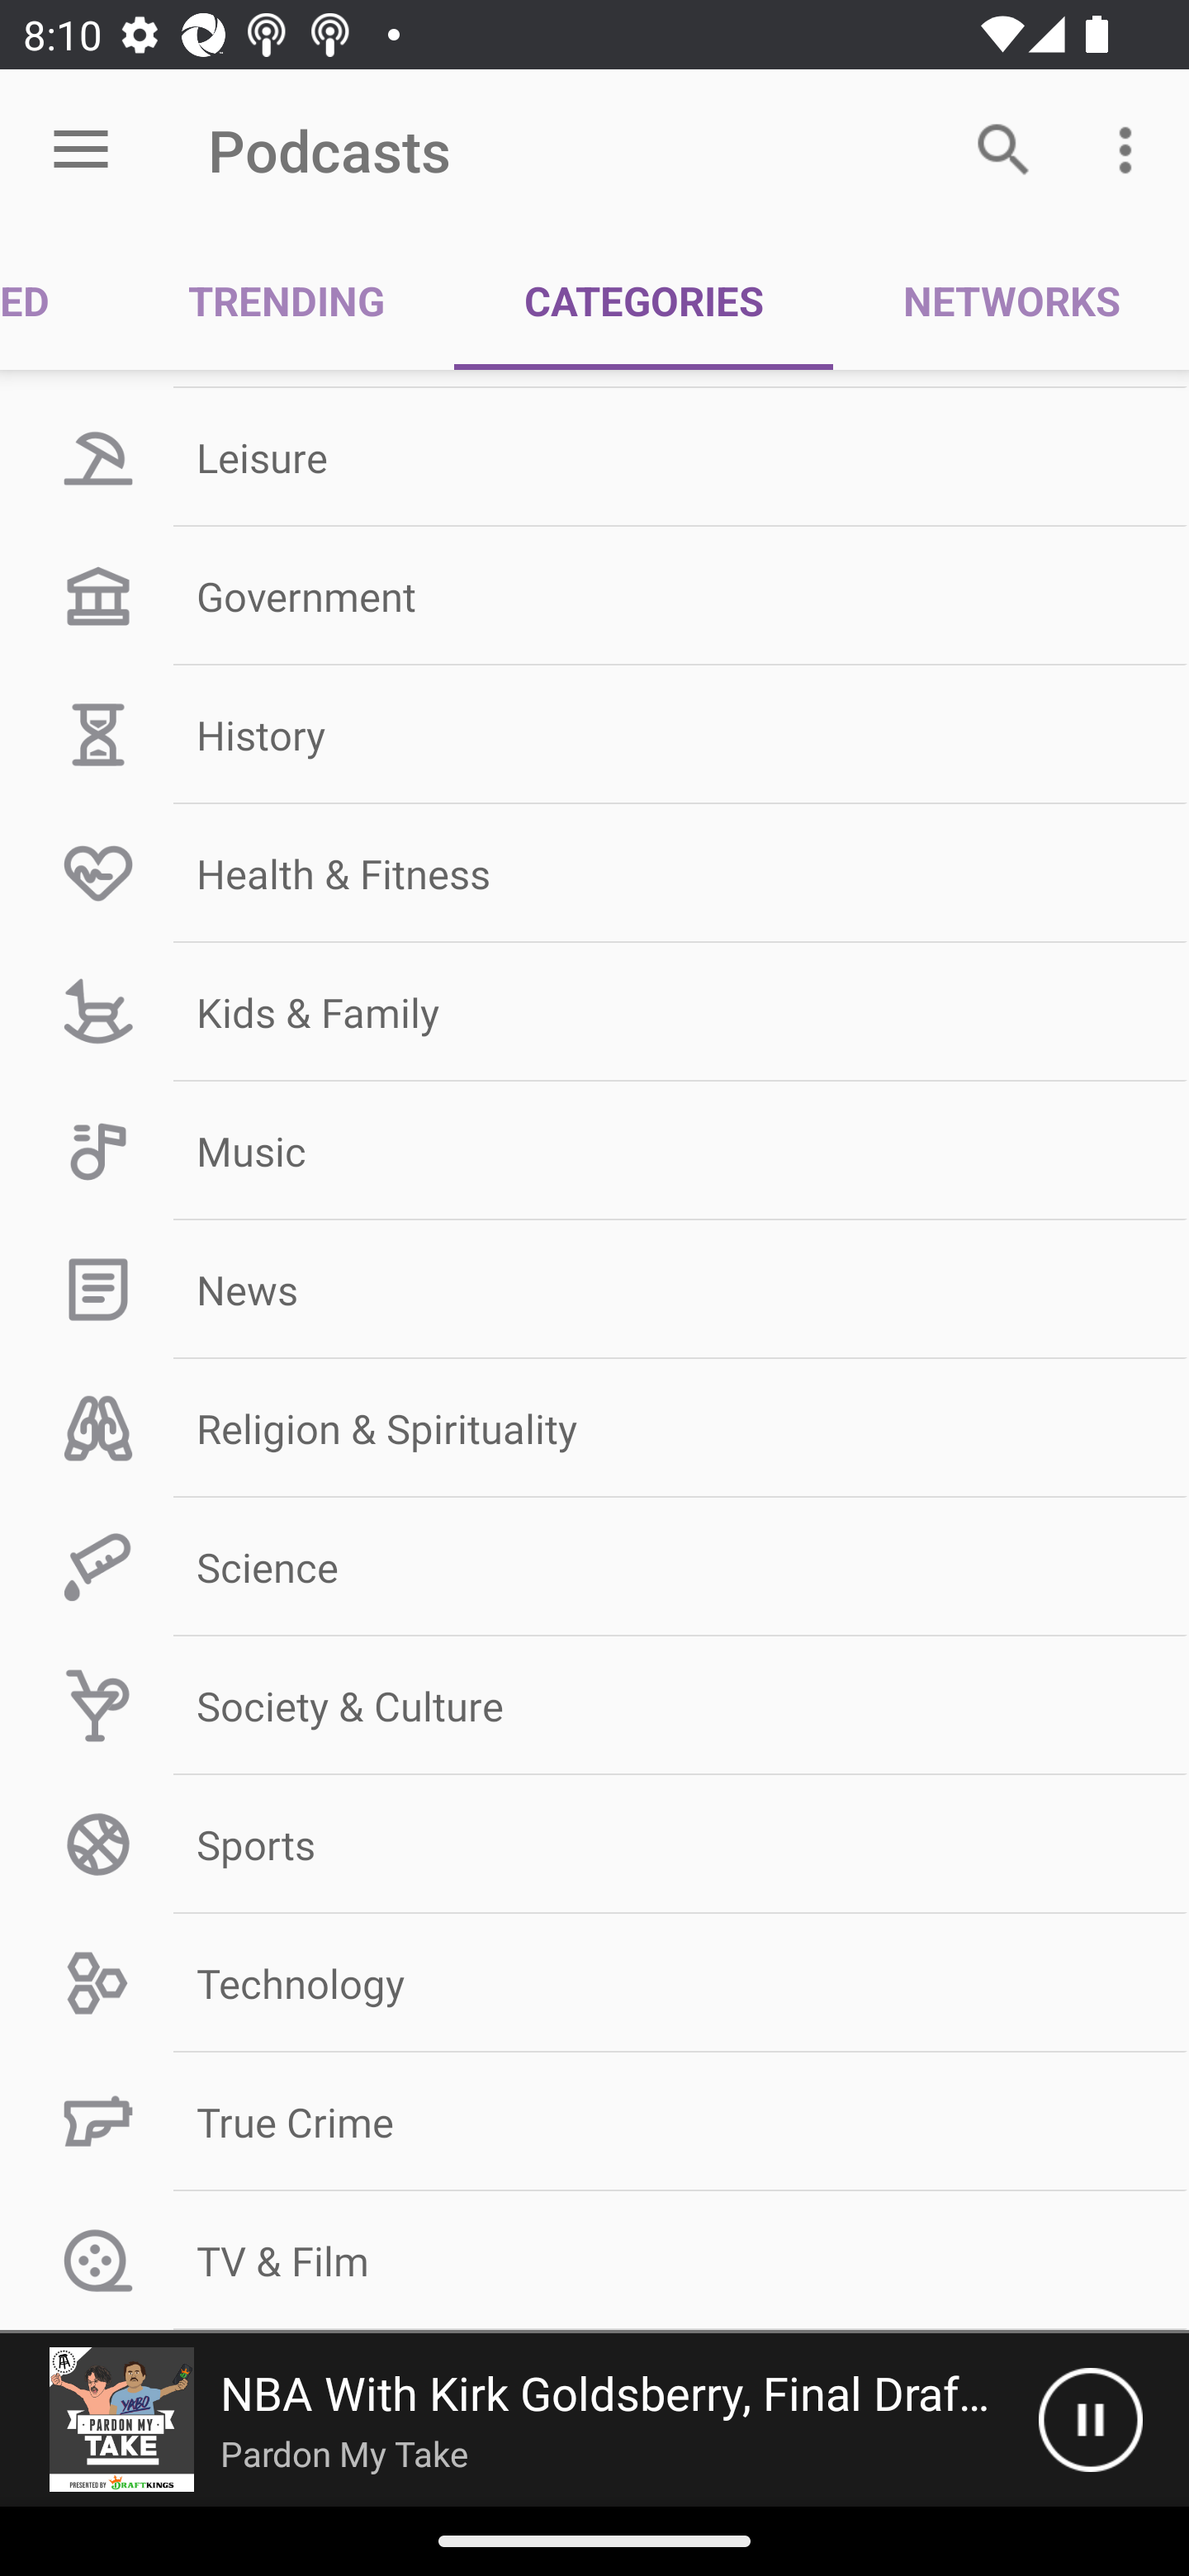 Image resolution: width=1189 pixels, height=2576 pixels. Describe the element at coordinates (594, 1151) in the screenshot. I see `Music` at that location.